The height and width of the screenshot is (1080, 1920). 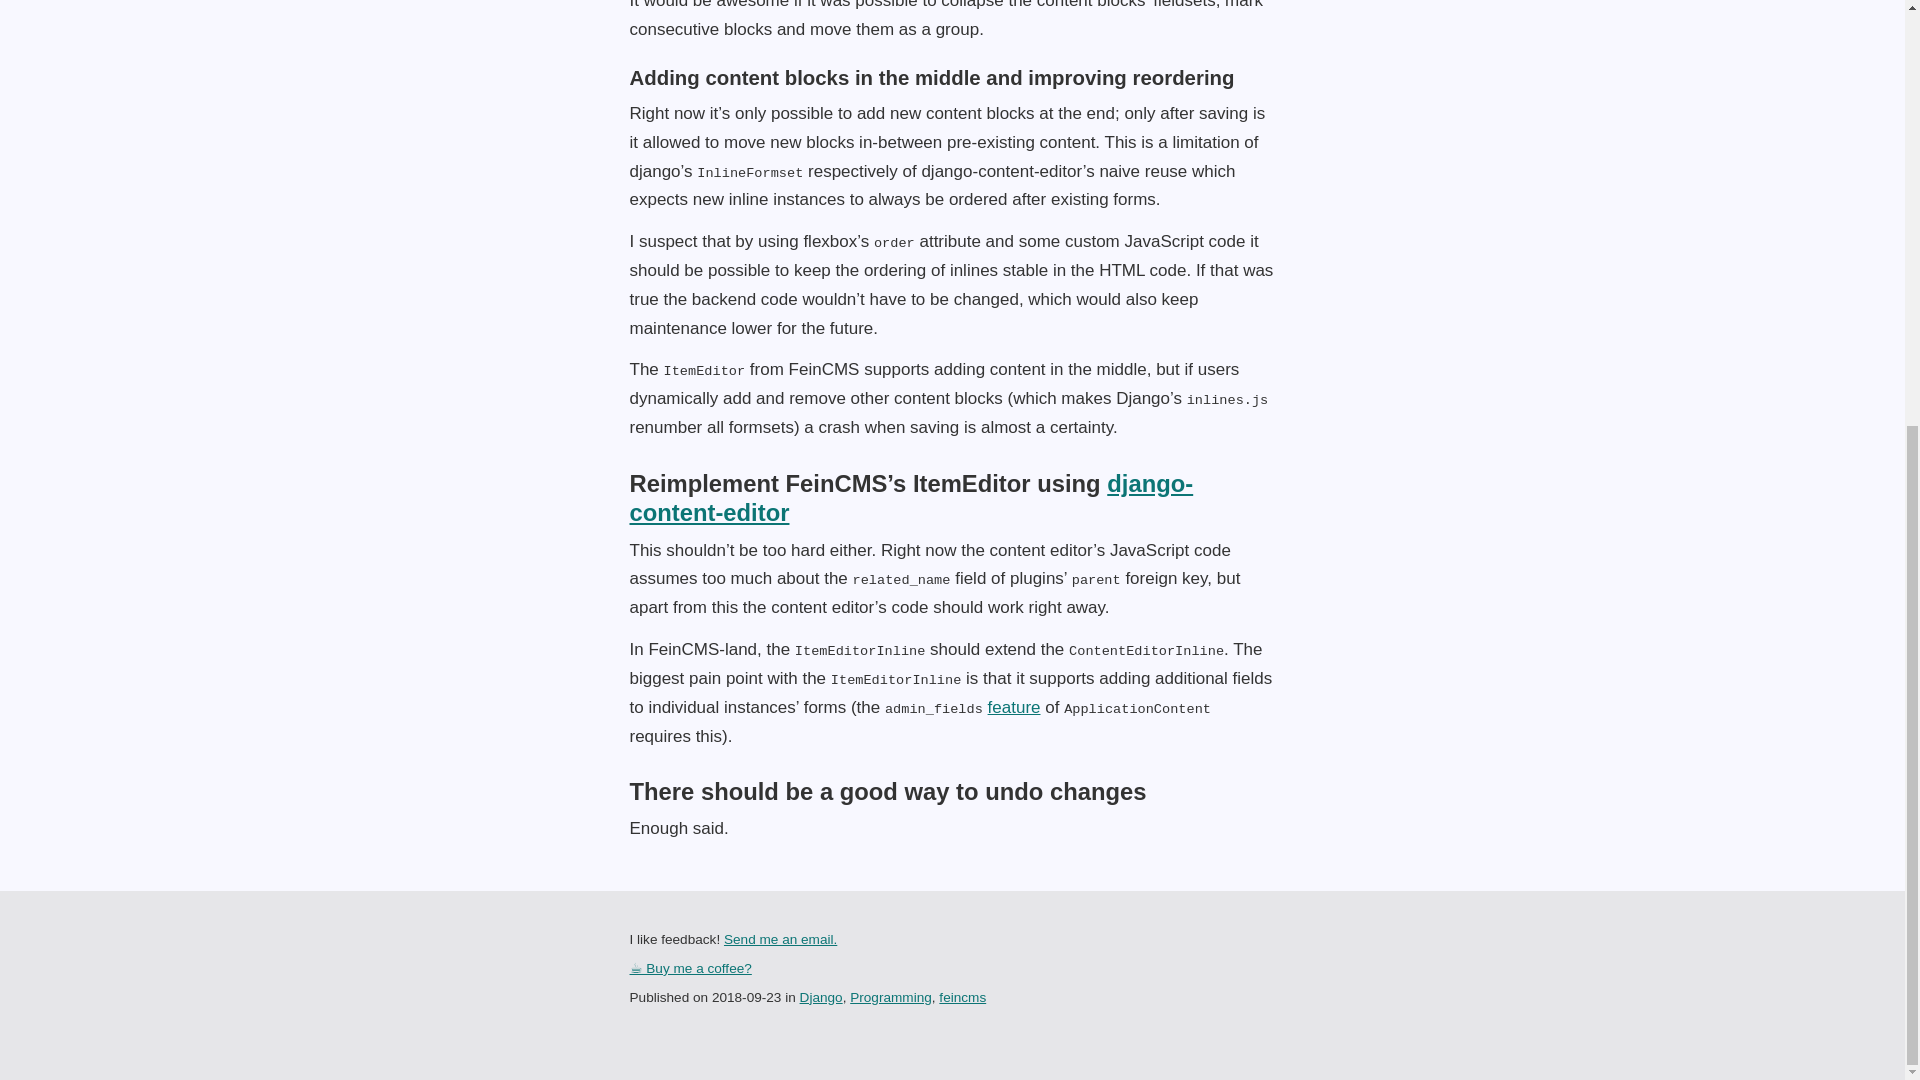 I want to click on There should be a good way to undo changes, so click(x=888, y=790).